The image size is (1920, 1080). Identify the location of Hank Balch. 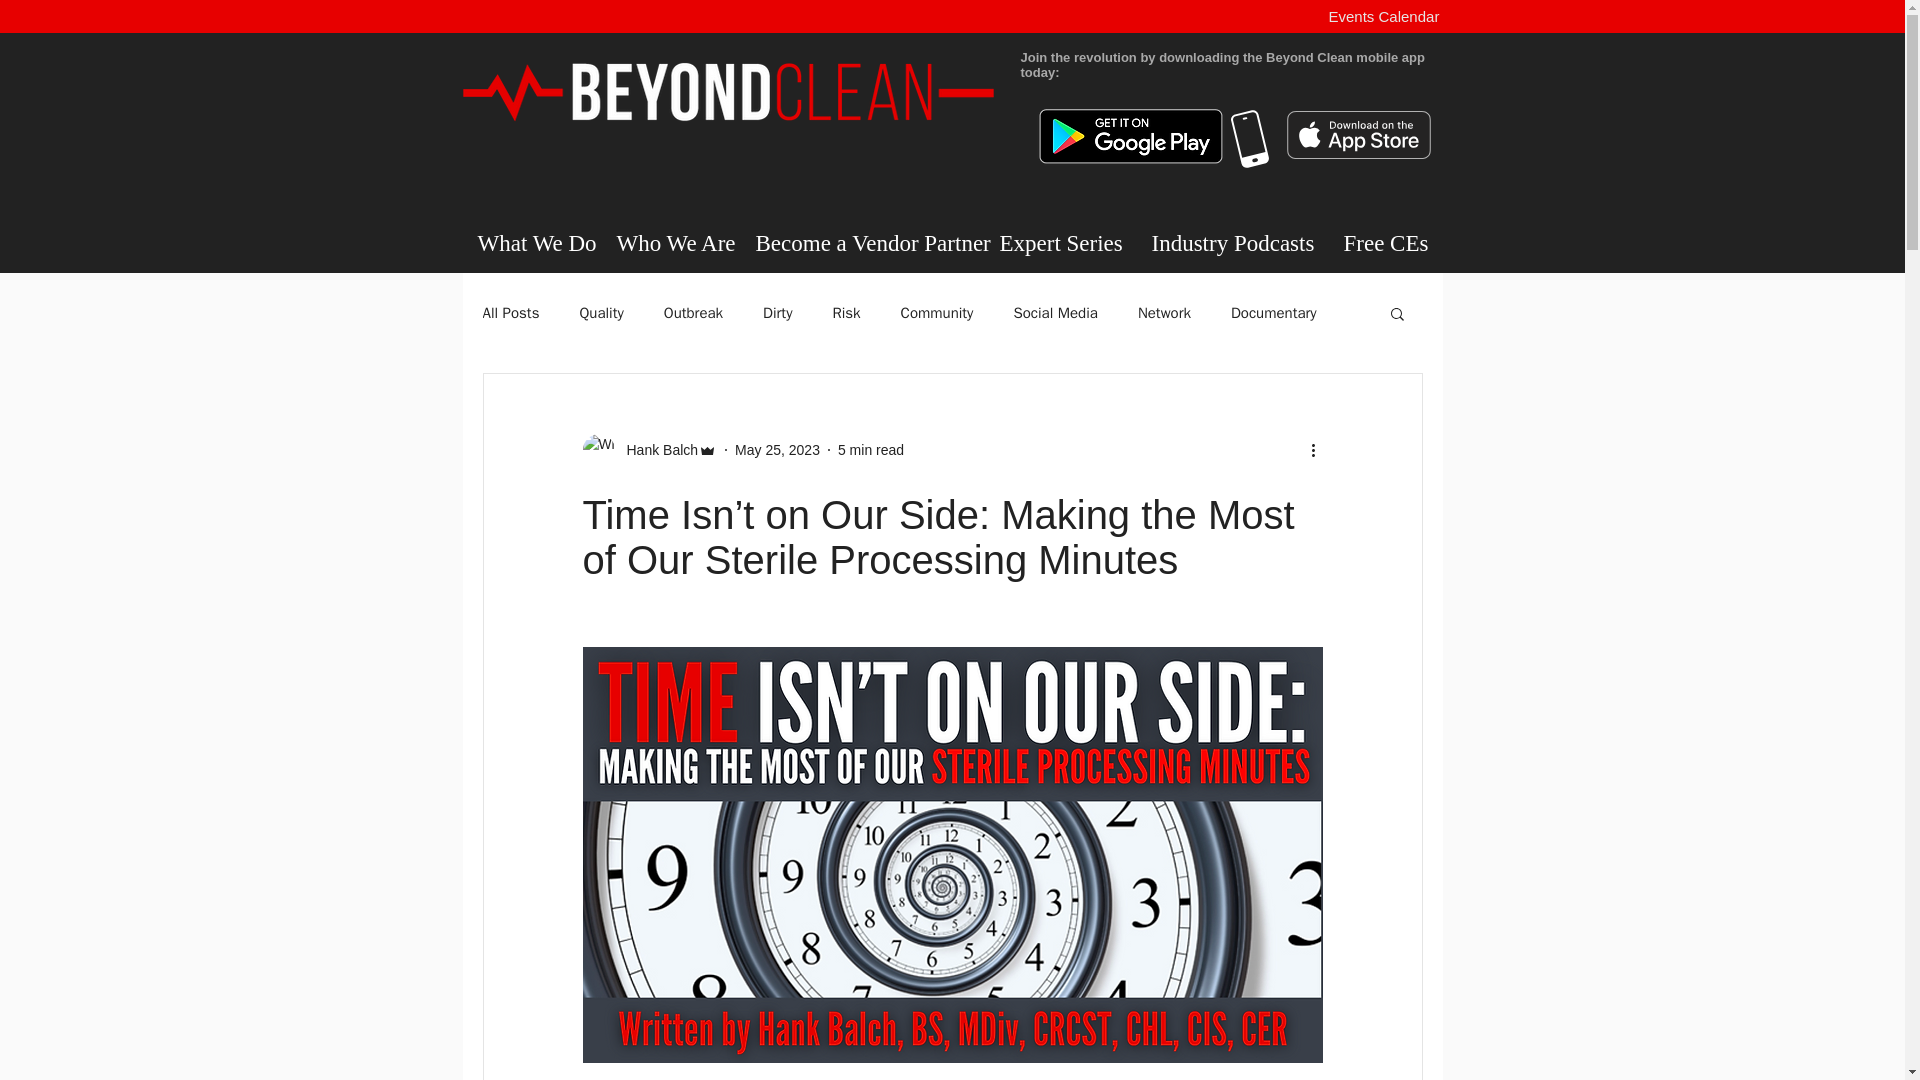
(656, 450).